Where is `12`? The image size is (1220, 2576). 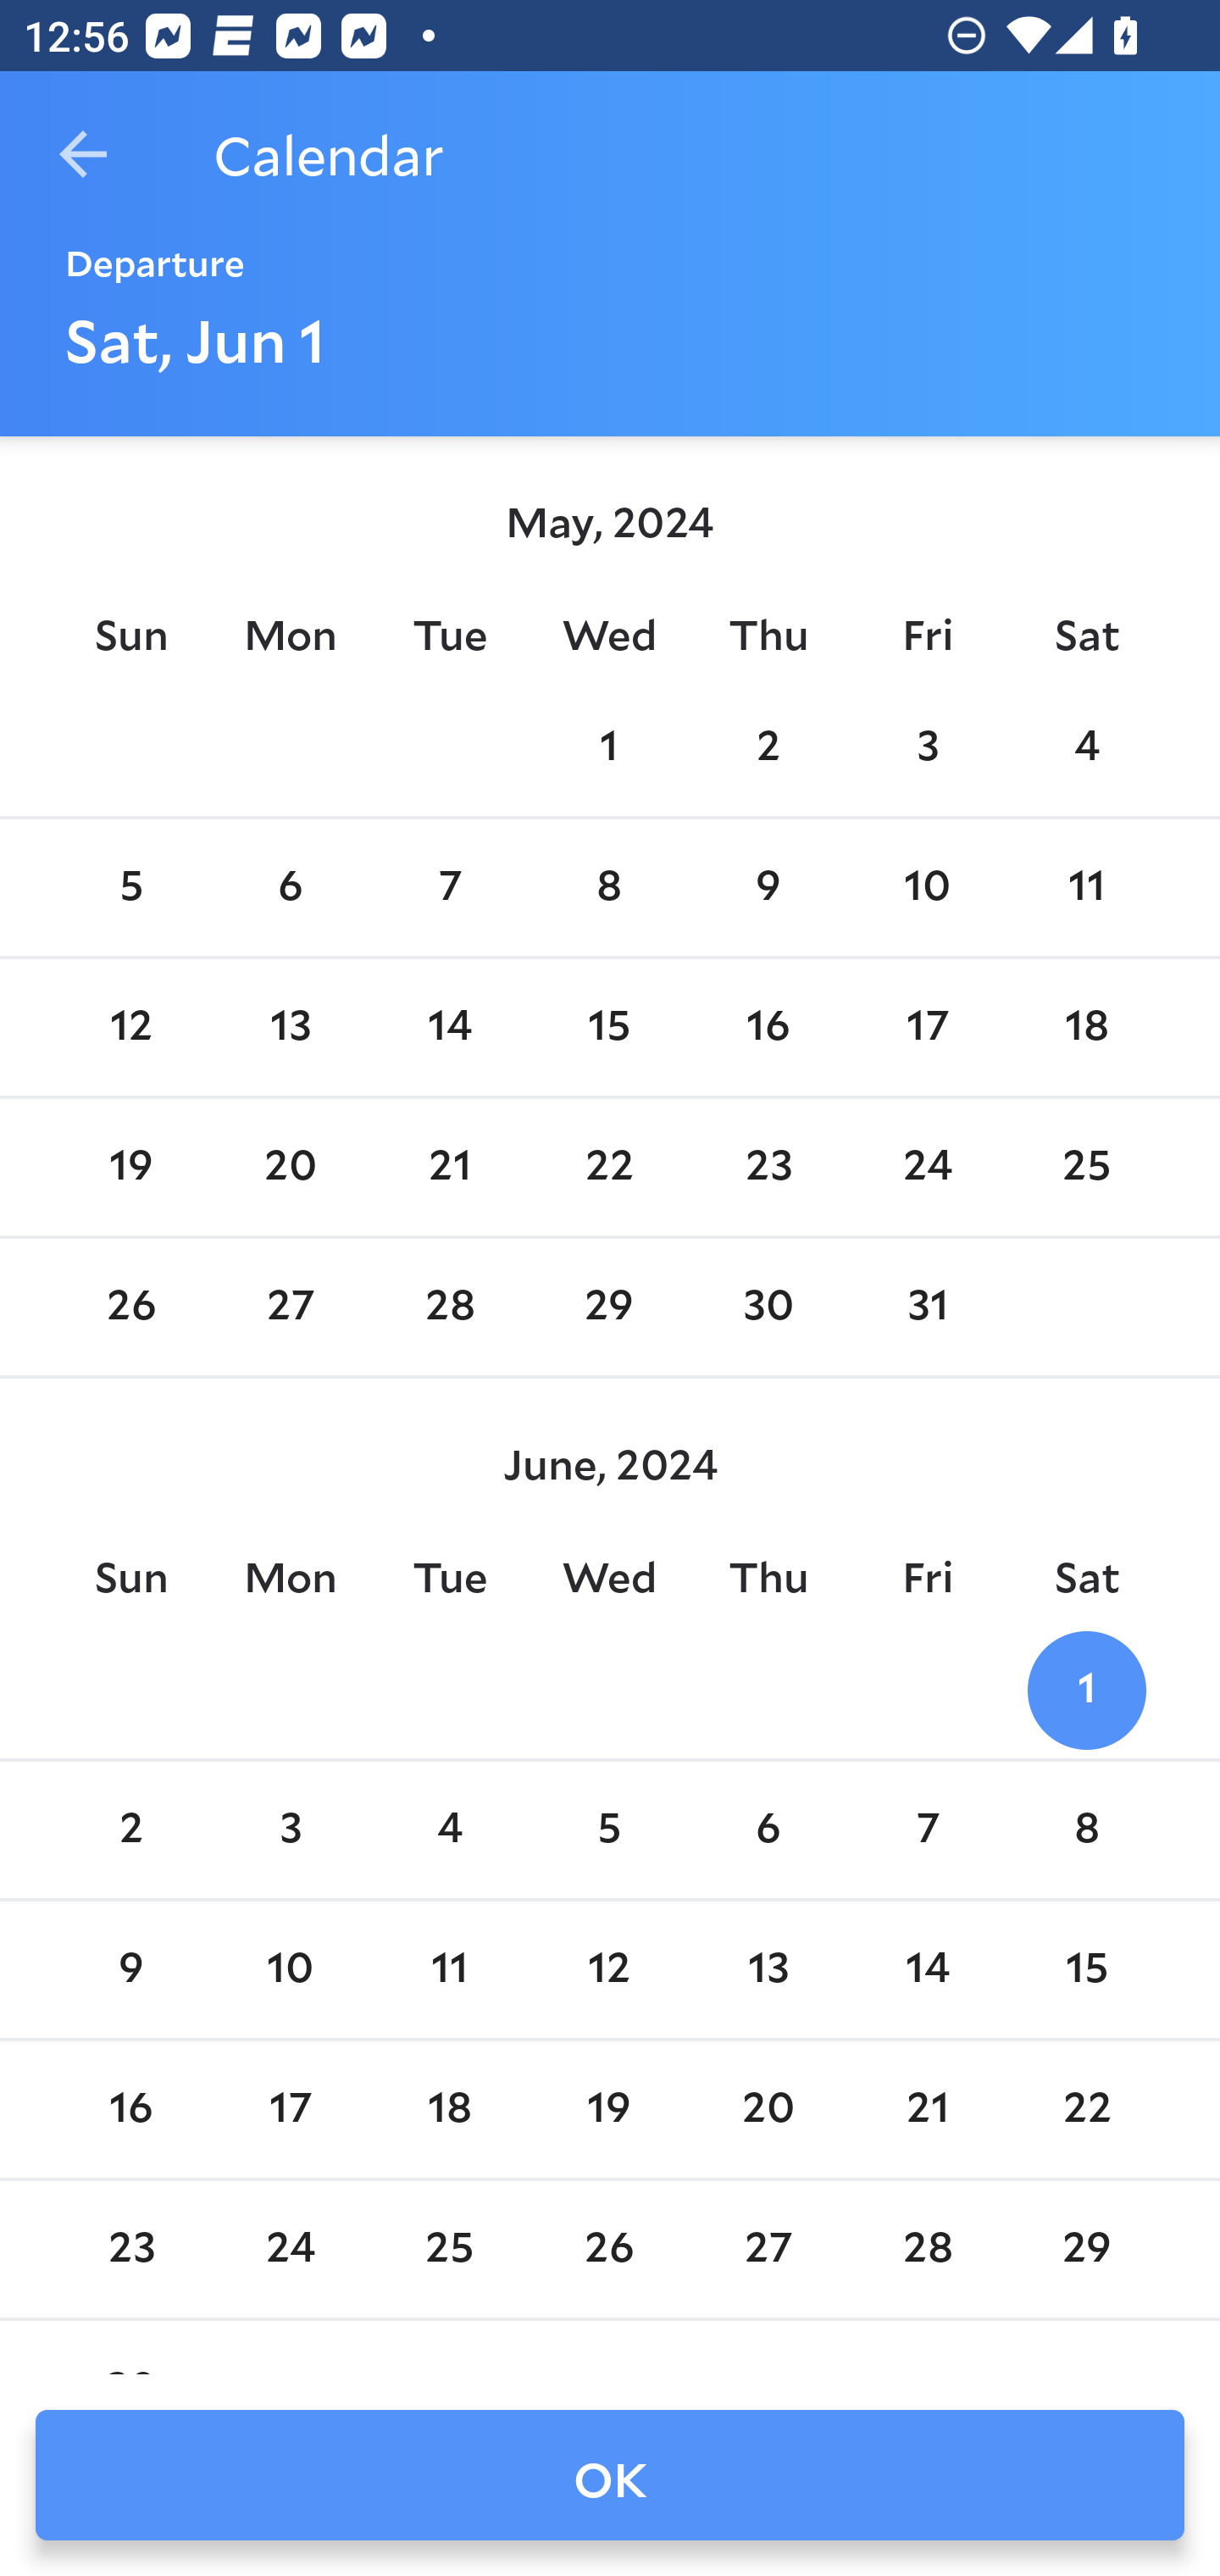
12 is located at coordinates (609, 1970).